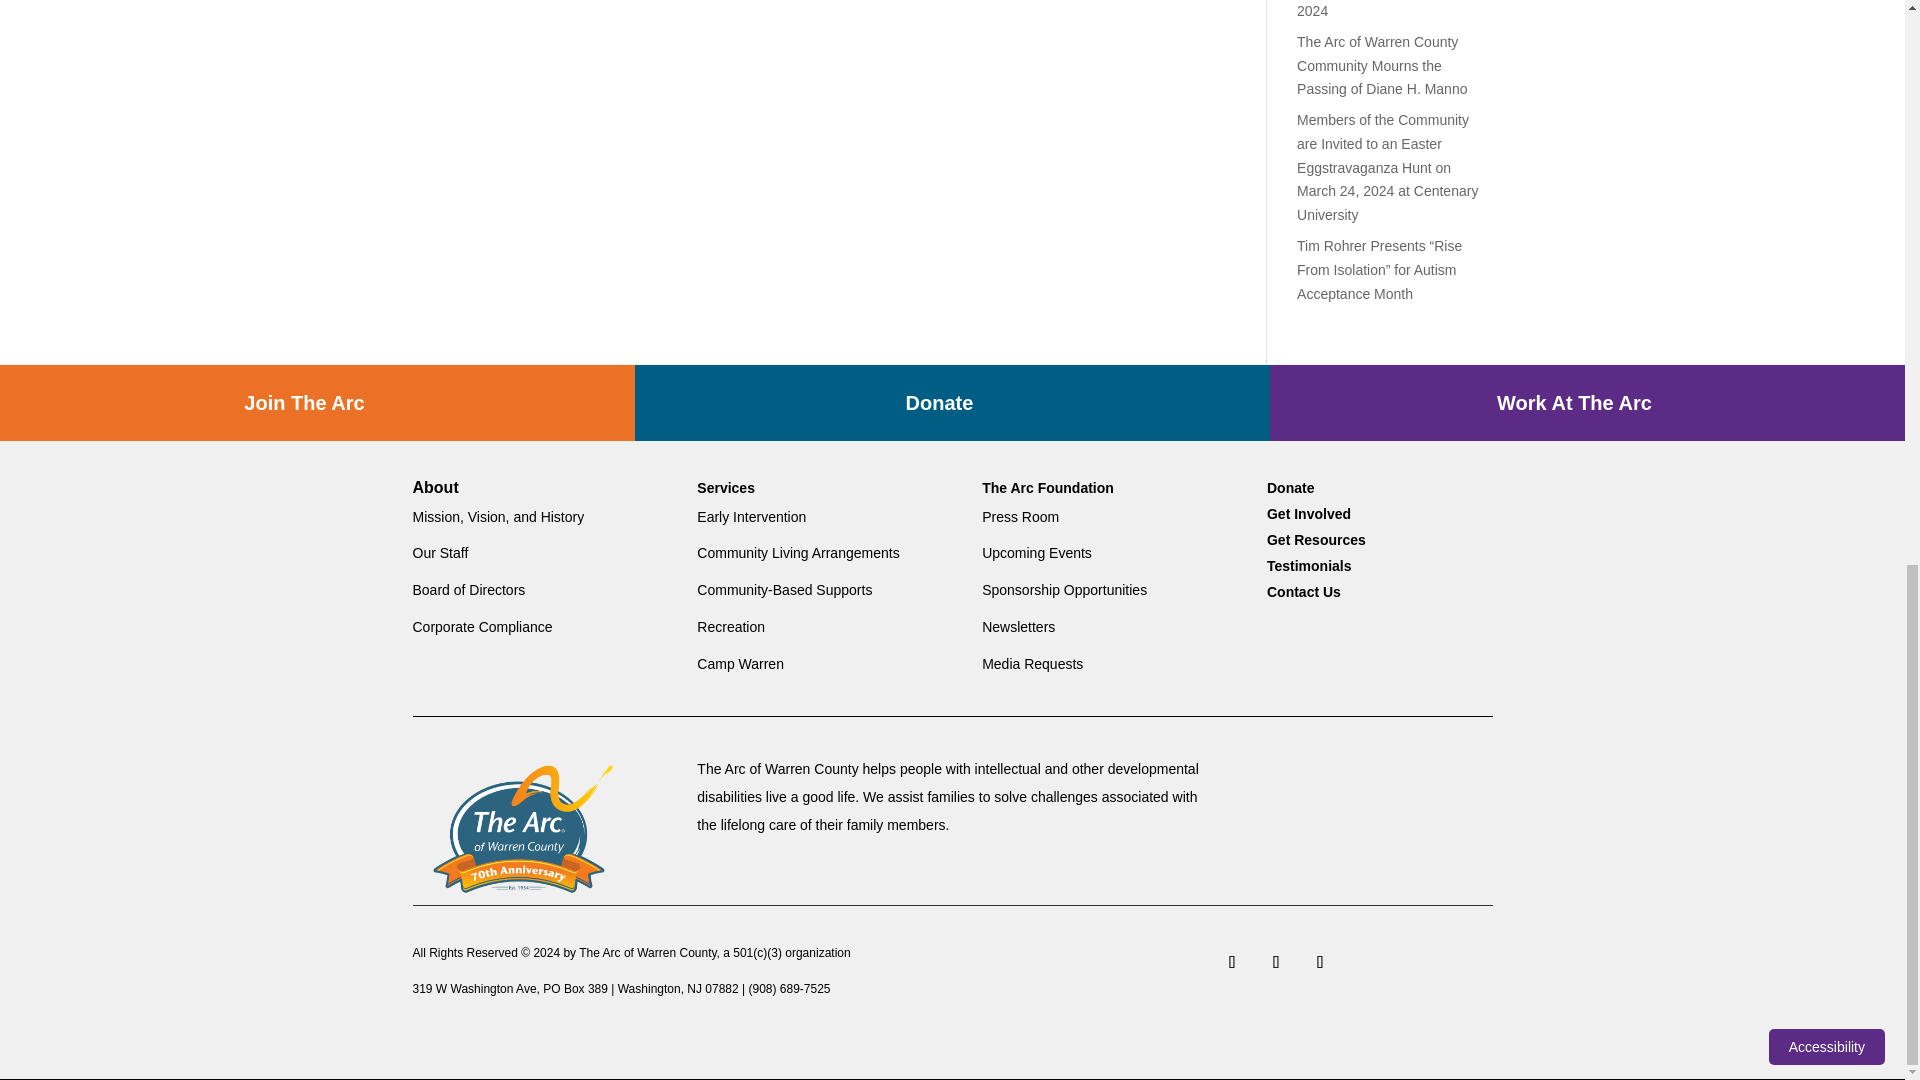 This screenshot has width=1920, height=1080. What do you see at coordinates (1320, 961) in the screenshot?
I see `Follow on LinkedIn` at bounding box center [1320, 961].